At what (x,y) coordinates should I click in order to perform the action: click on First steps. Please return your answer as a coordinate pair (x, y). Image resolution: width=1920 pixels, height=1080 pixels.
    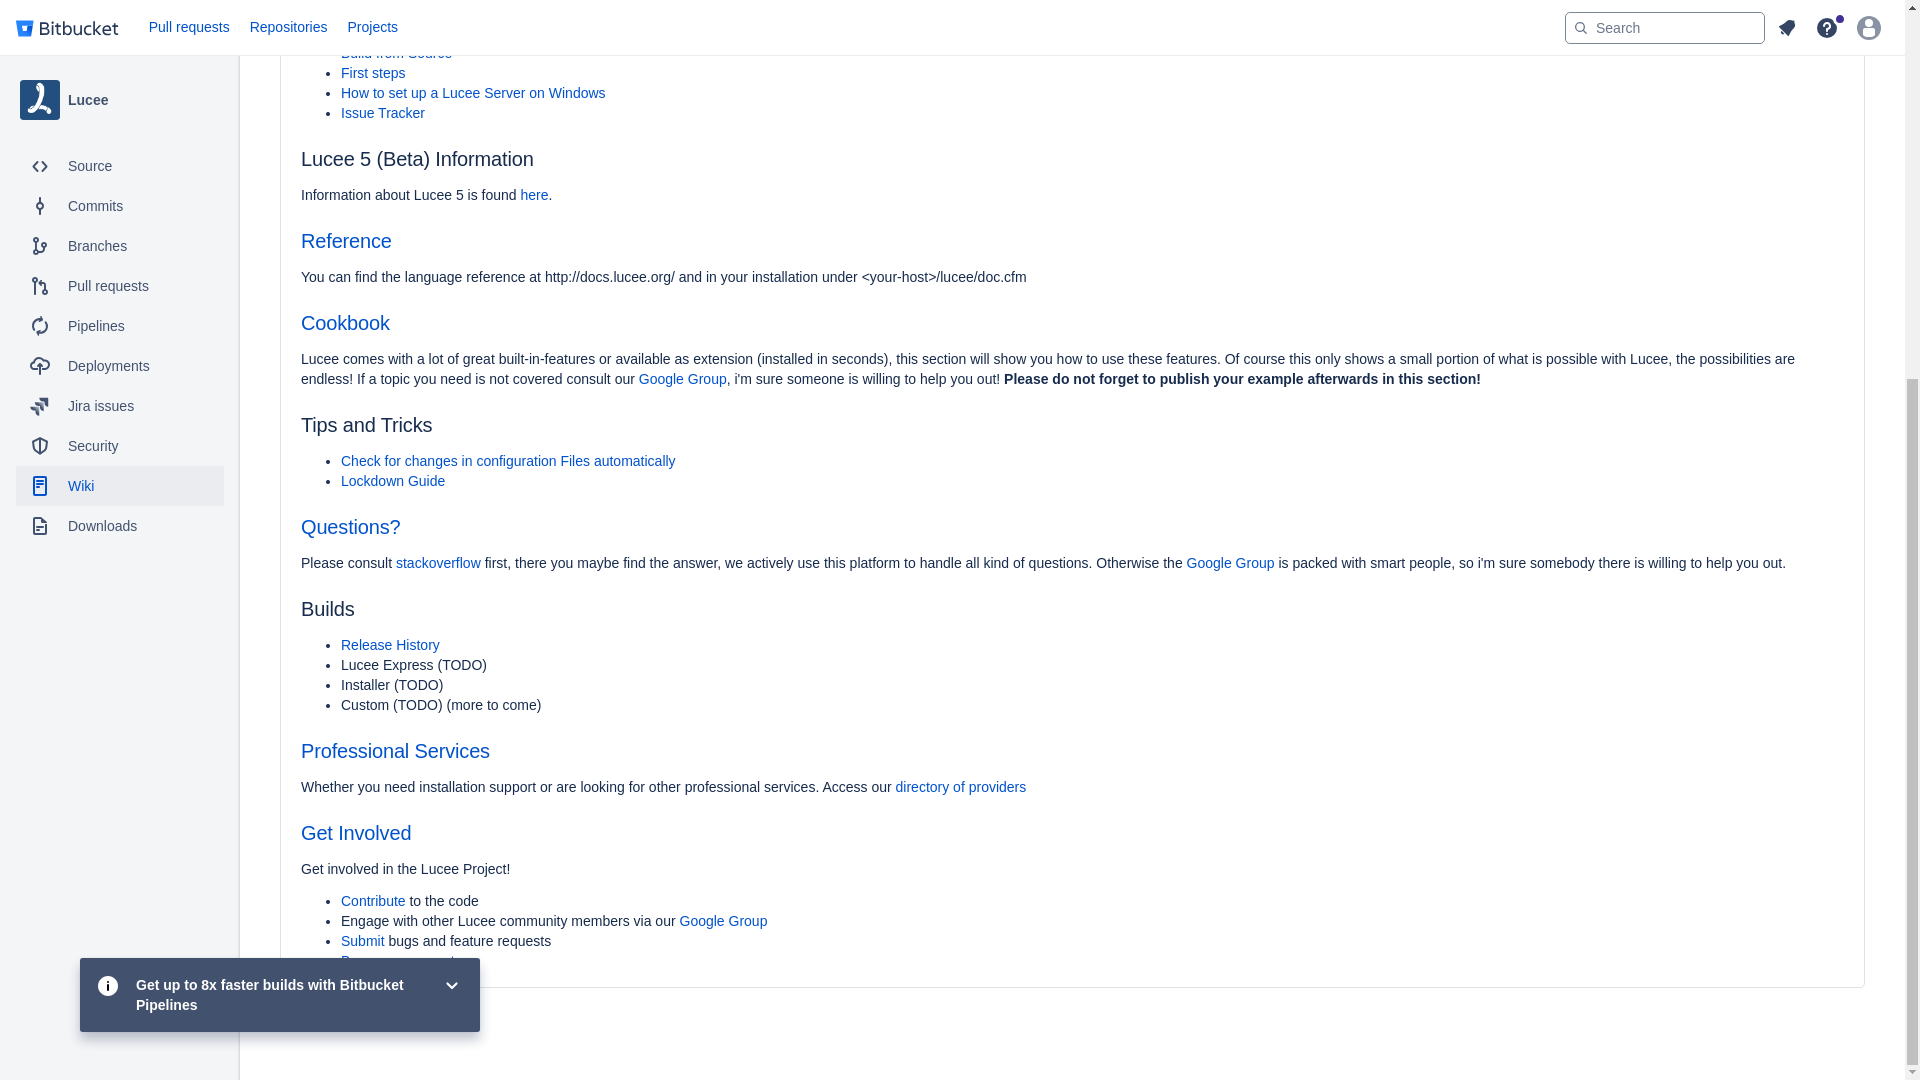
    Looking at the image, I should click on (373, 72).